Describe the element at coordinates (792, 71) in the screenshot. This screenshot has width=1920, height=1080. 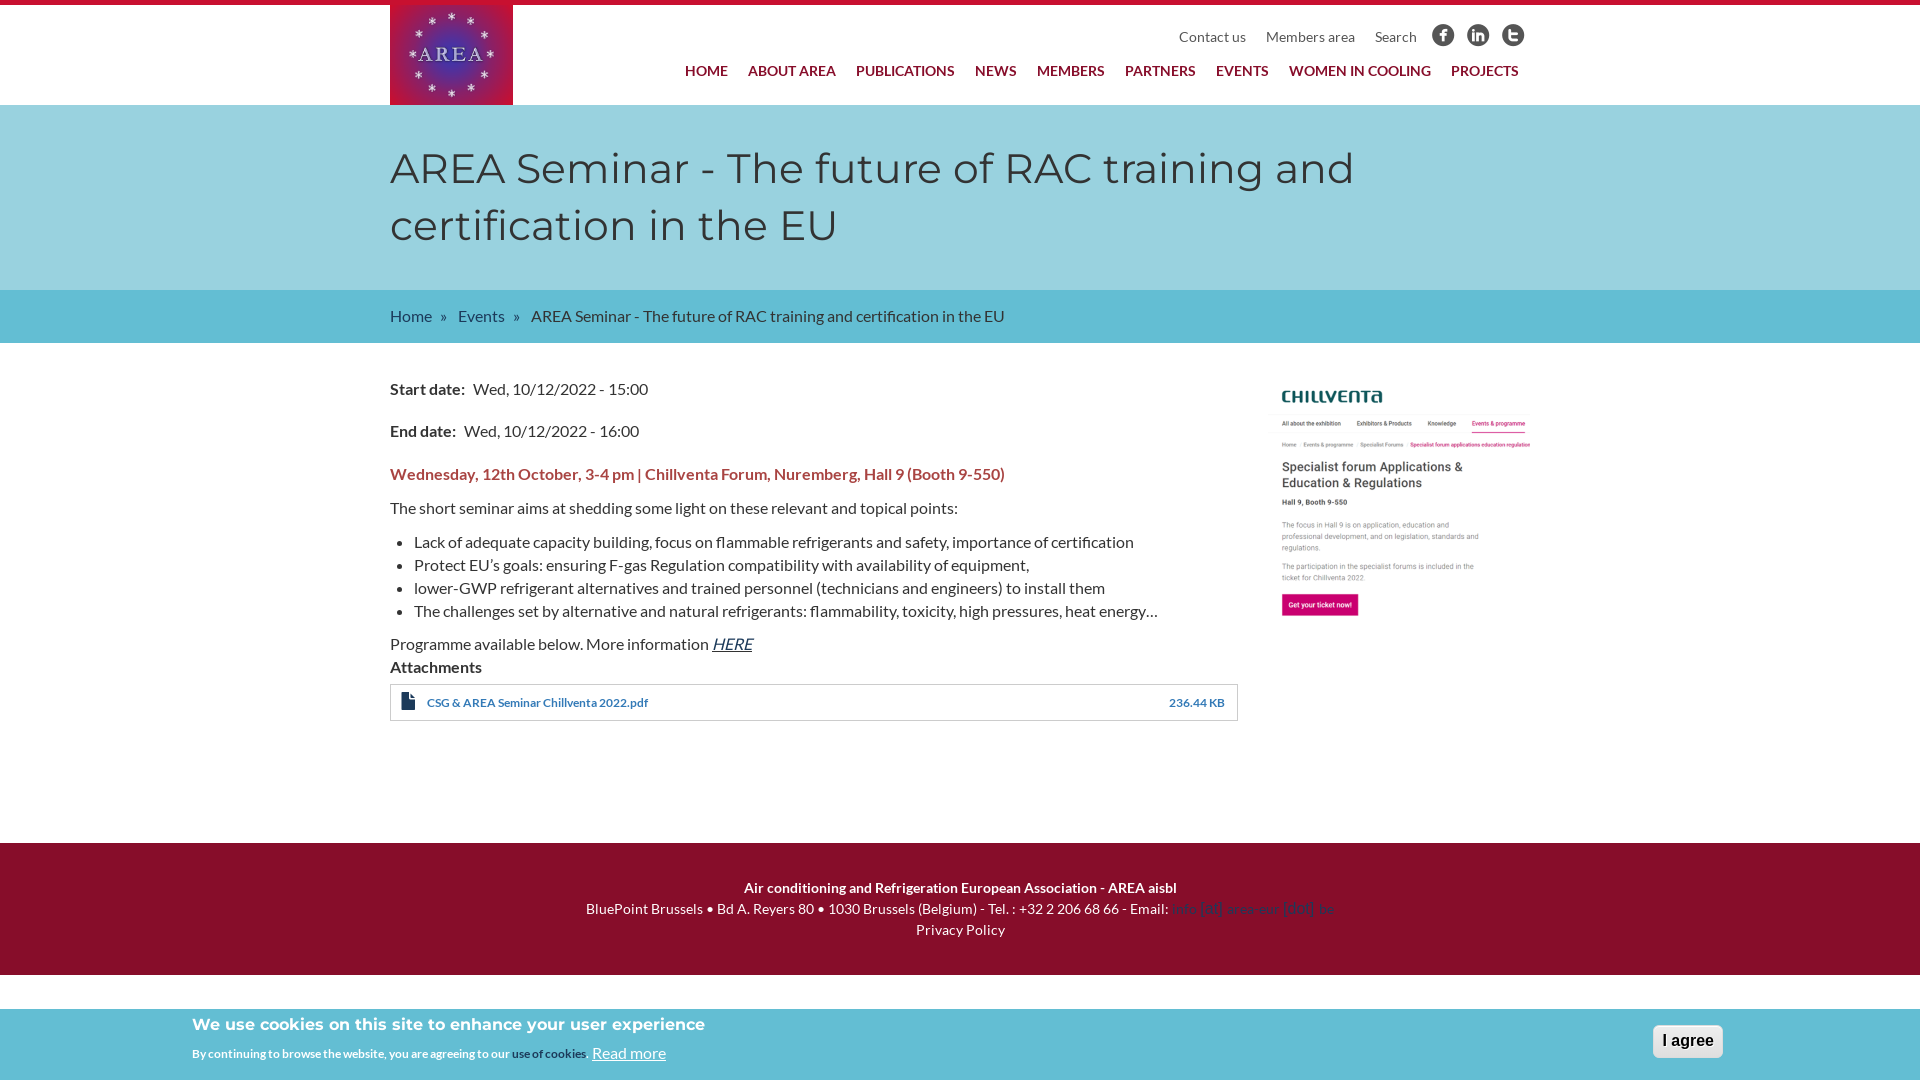
I see `ABOUT AREA` at that location.